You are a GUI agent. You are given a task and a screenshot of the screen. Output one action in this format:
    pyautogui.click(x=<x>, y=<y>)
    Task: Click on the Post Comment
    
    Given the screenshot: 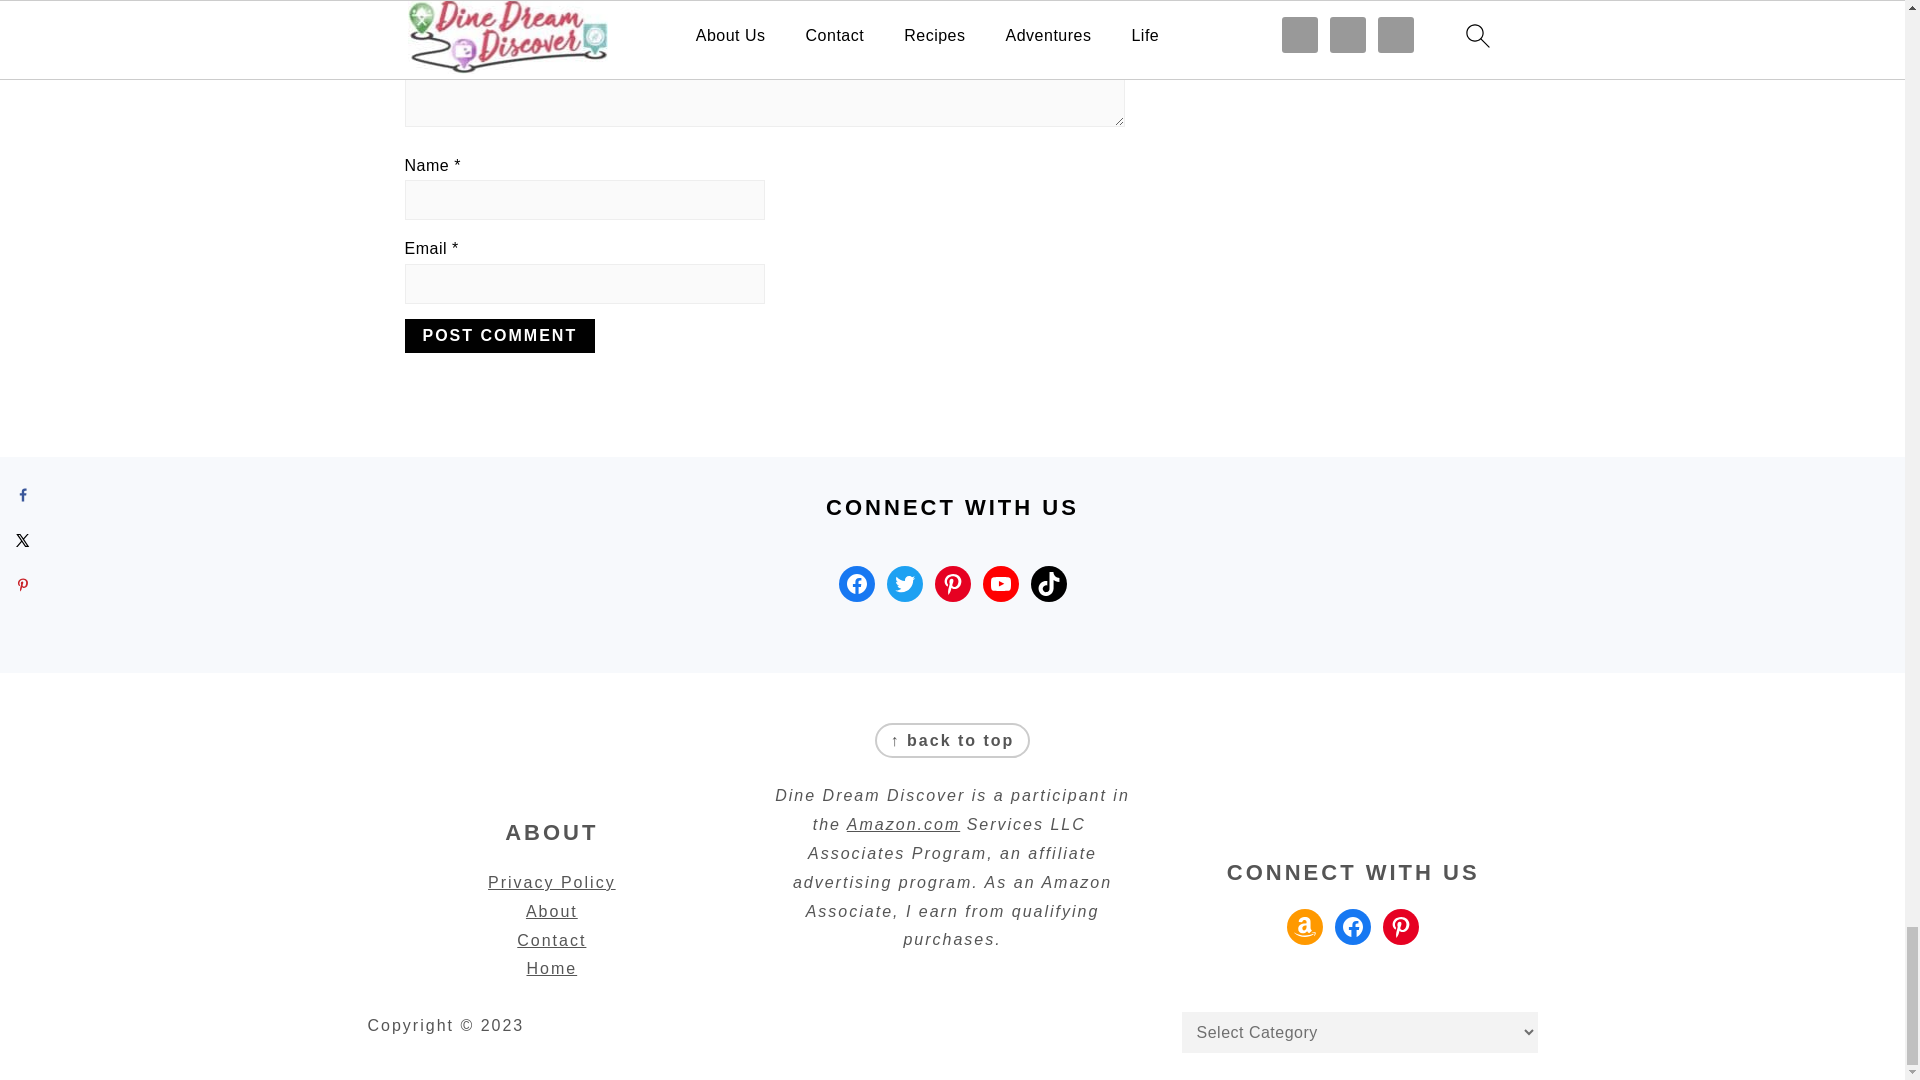 What is the action you would take?
    pyautogui.click(x=499, y=336)
    